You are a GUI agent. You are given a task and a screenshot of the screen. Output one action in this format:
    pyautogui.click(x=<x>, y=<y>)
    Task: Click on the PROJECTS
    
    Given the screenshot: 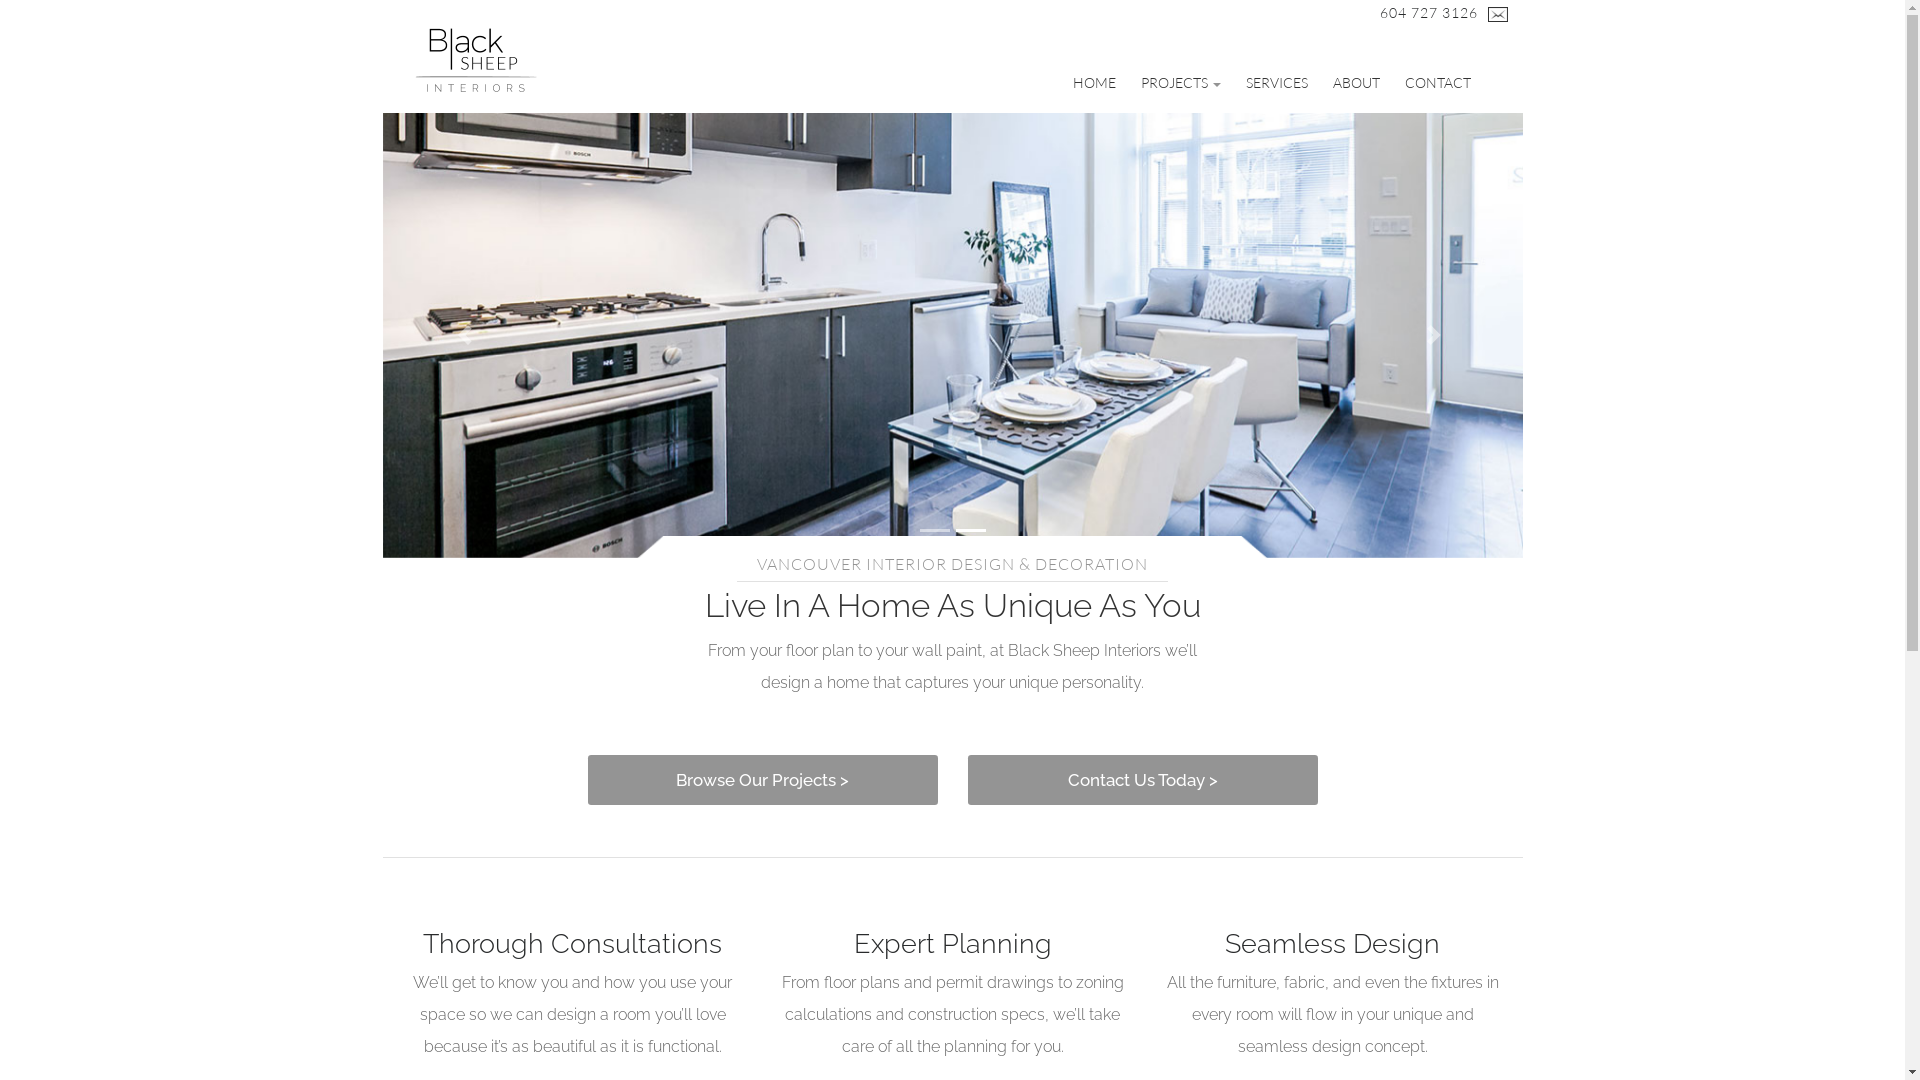 What is the action you would take?
    pyautogui.click(x=1180, y=83)
    